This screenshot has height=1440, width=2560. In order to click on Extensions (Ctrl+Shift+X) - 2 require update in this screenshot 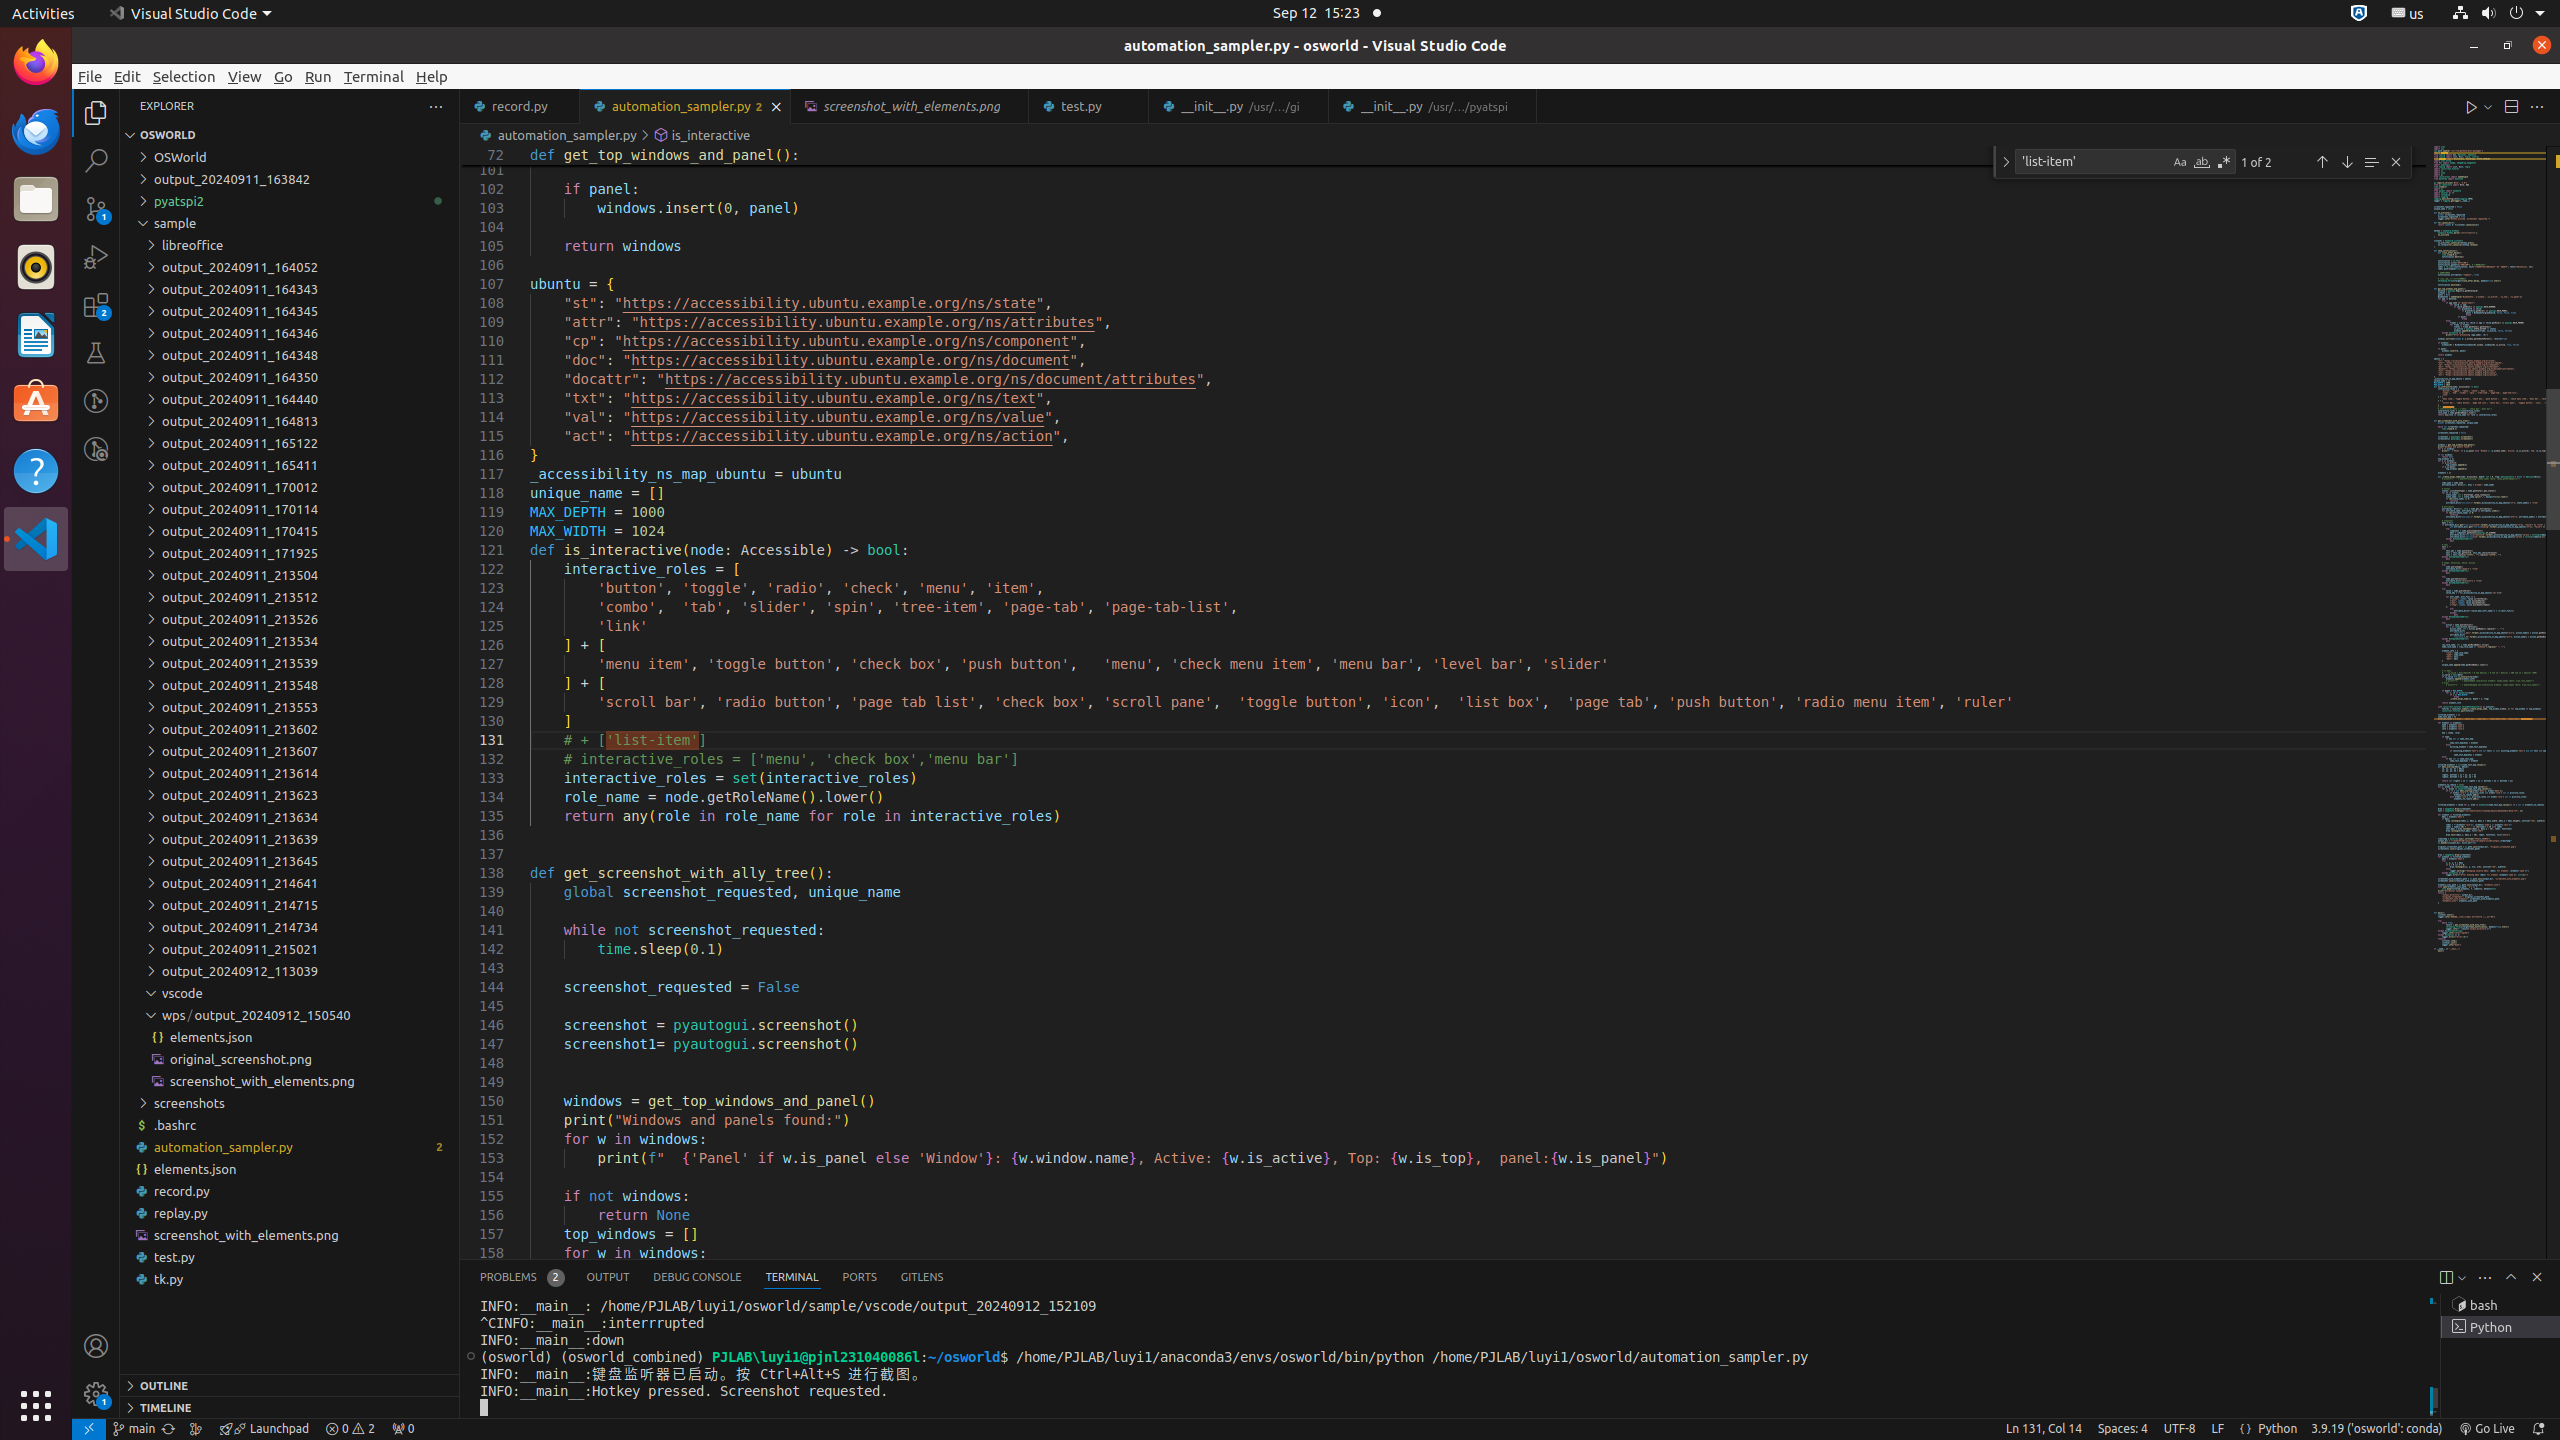, I will do `click(96, 305)`.